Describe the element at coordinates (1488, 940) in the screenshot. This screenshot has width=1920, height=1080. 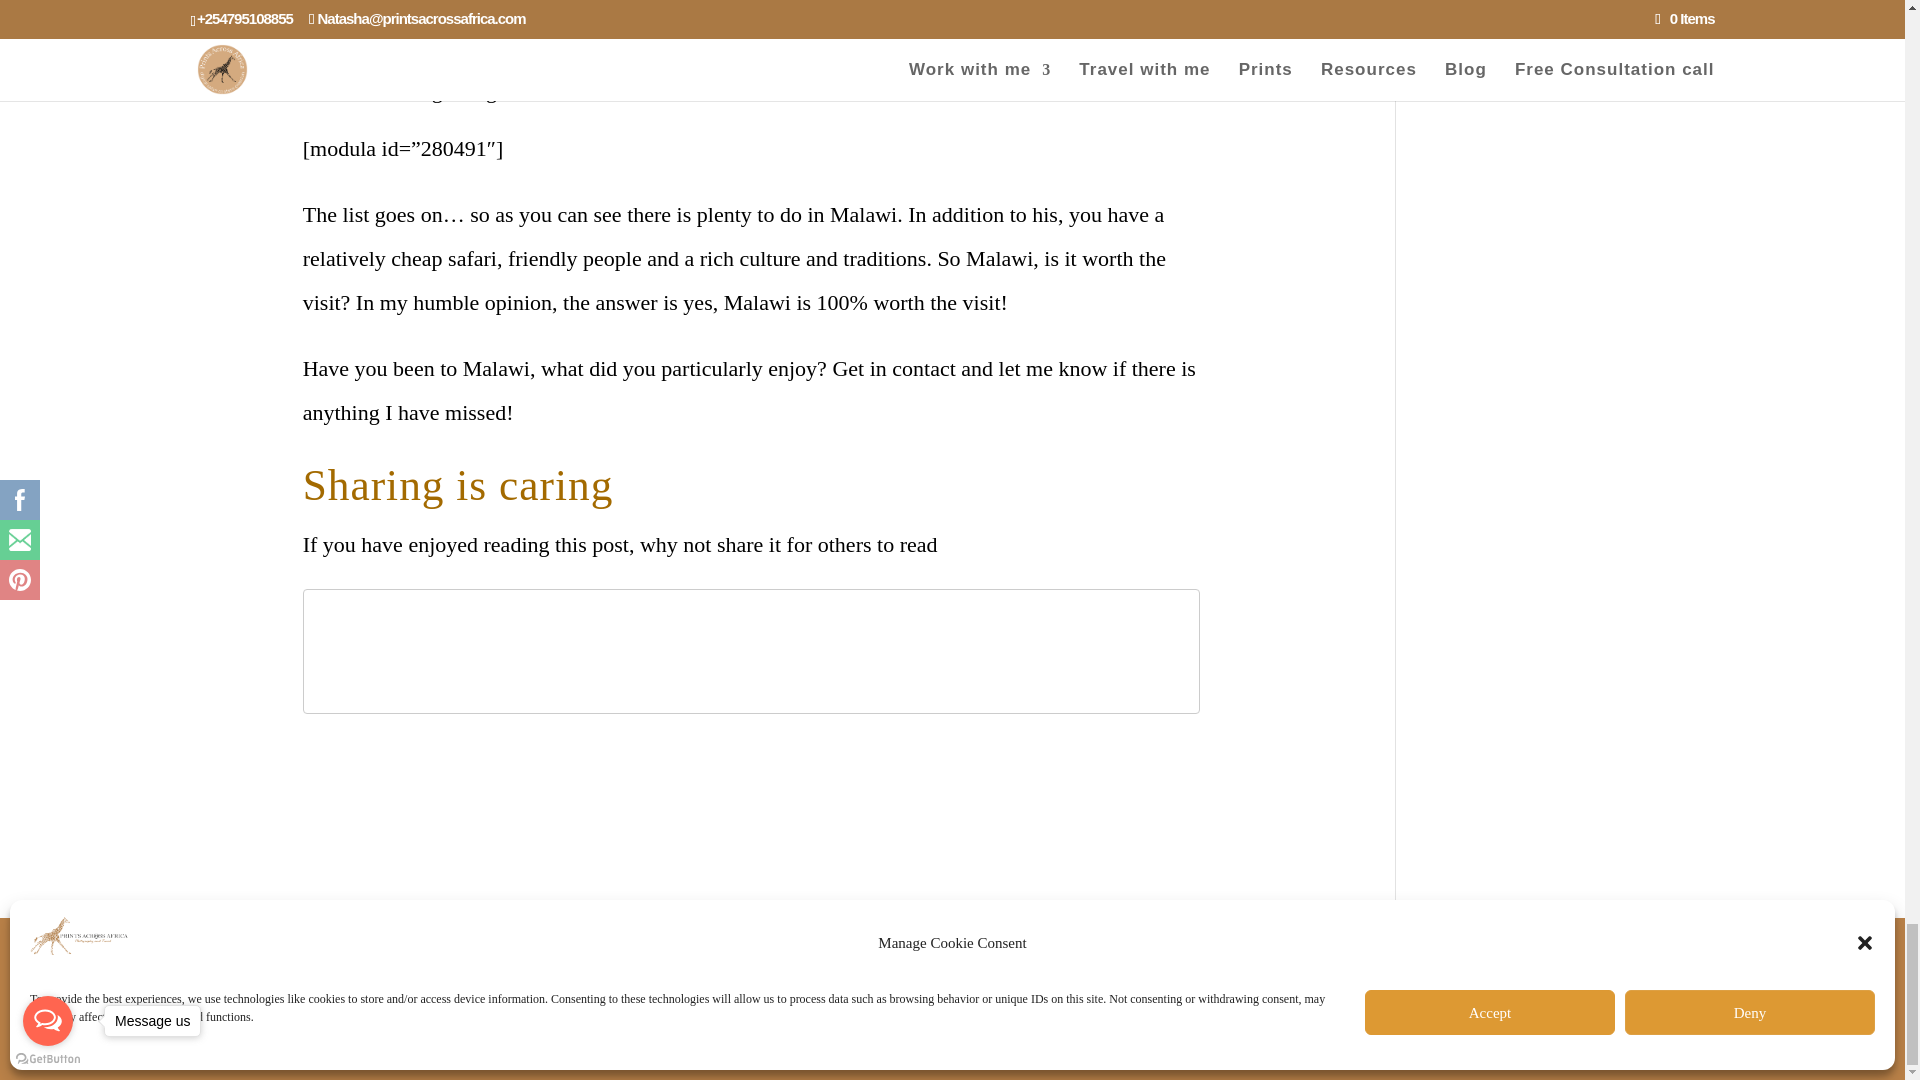
I see `Follow on Instagram` at that location.